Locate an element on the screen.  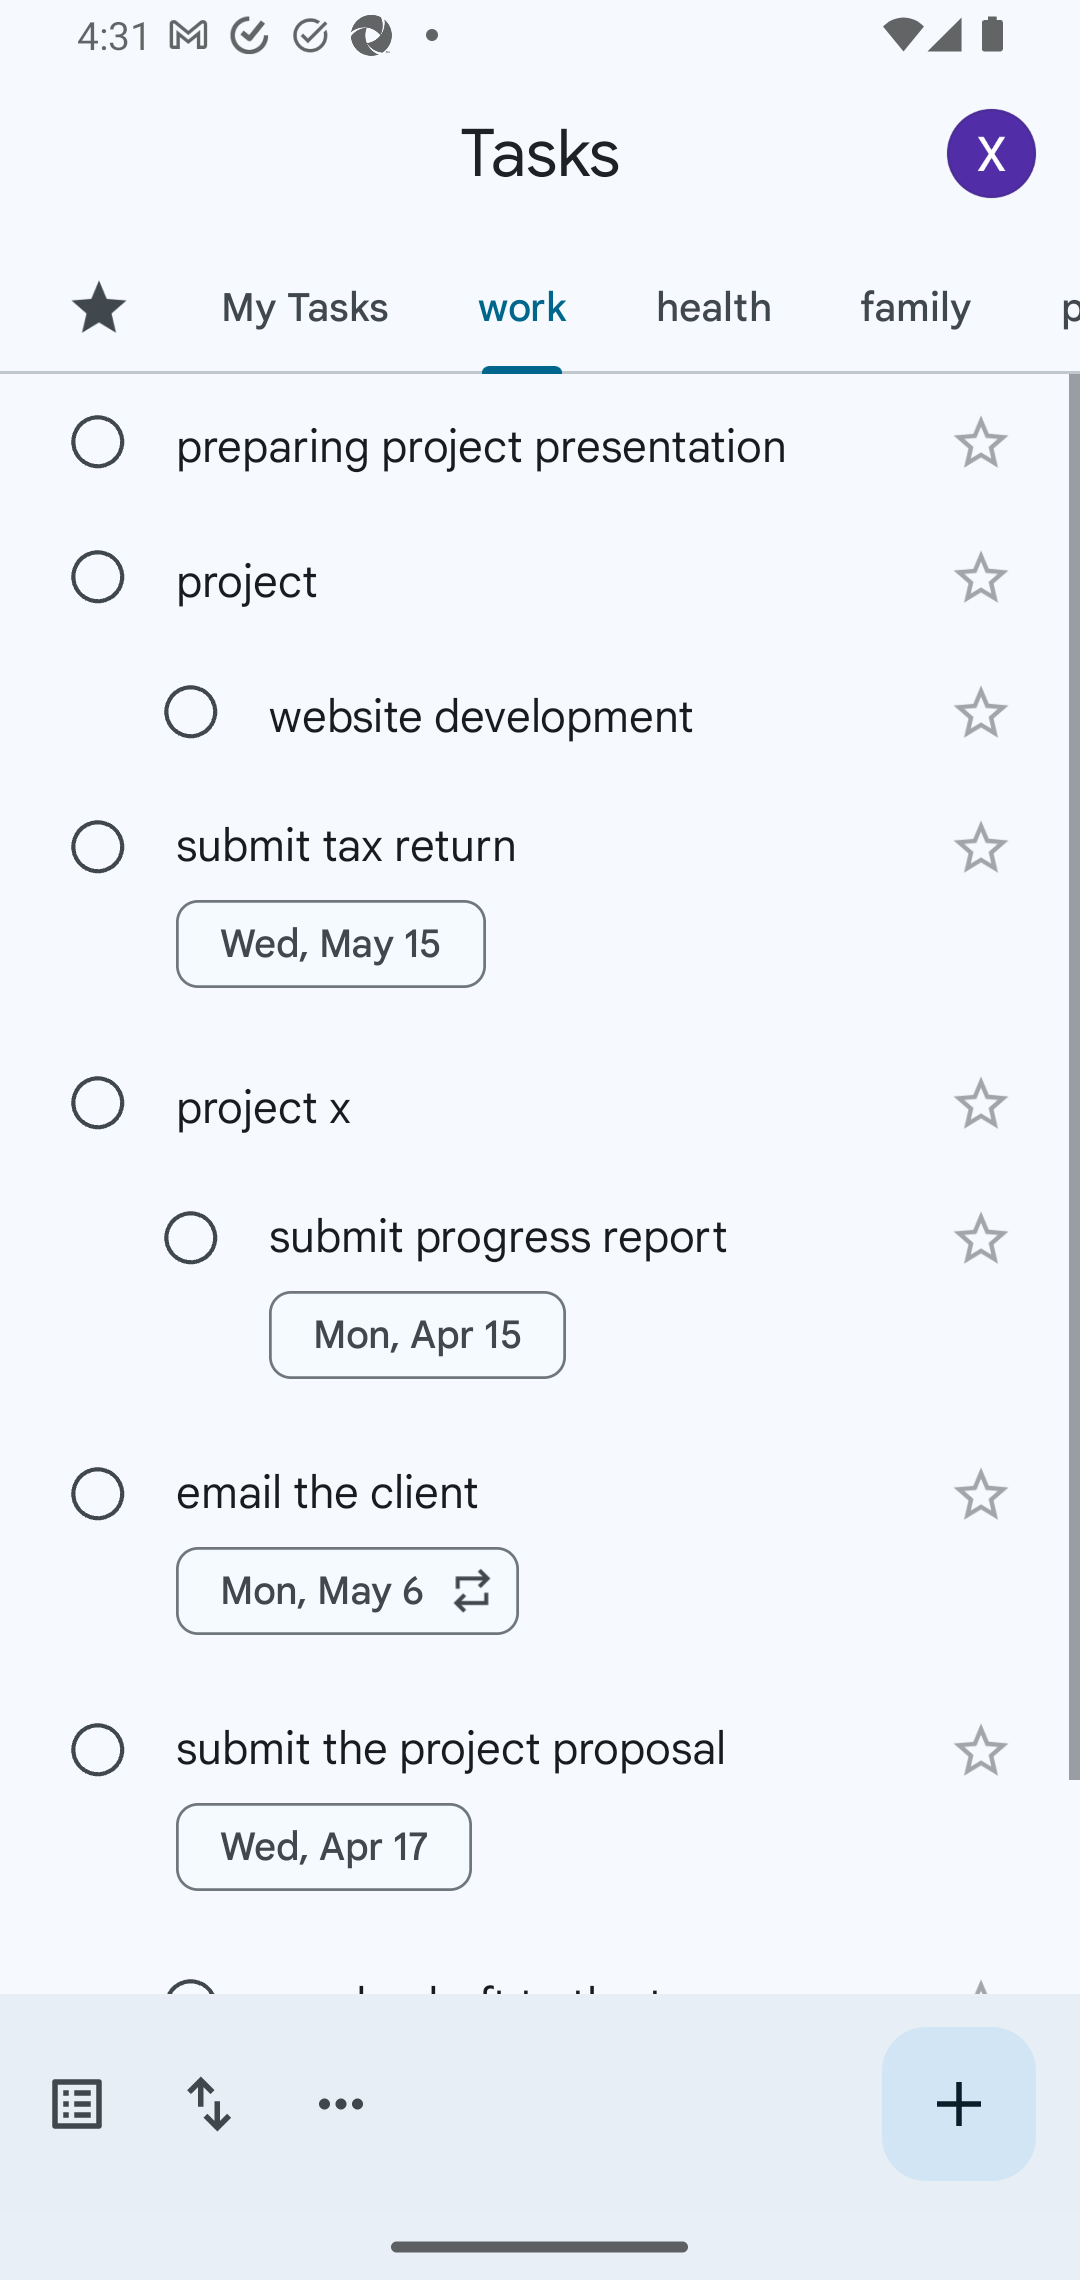
Mark as complete is located at coordinates (98, 1750).